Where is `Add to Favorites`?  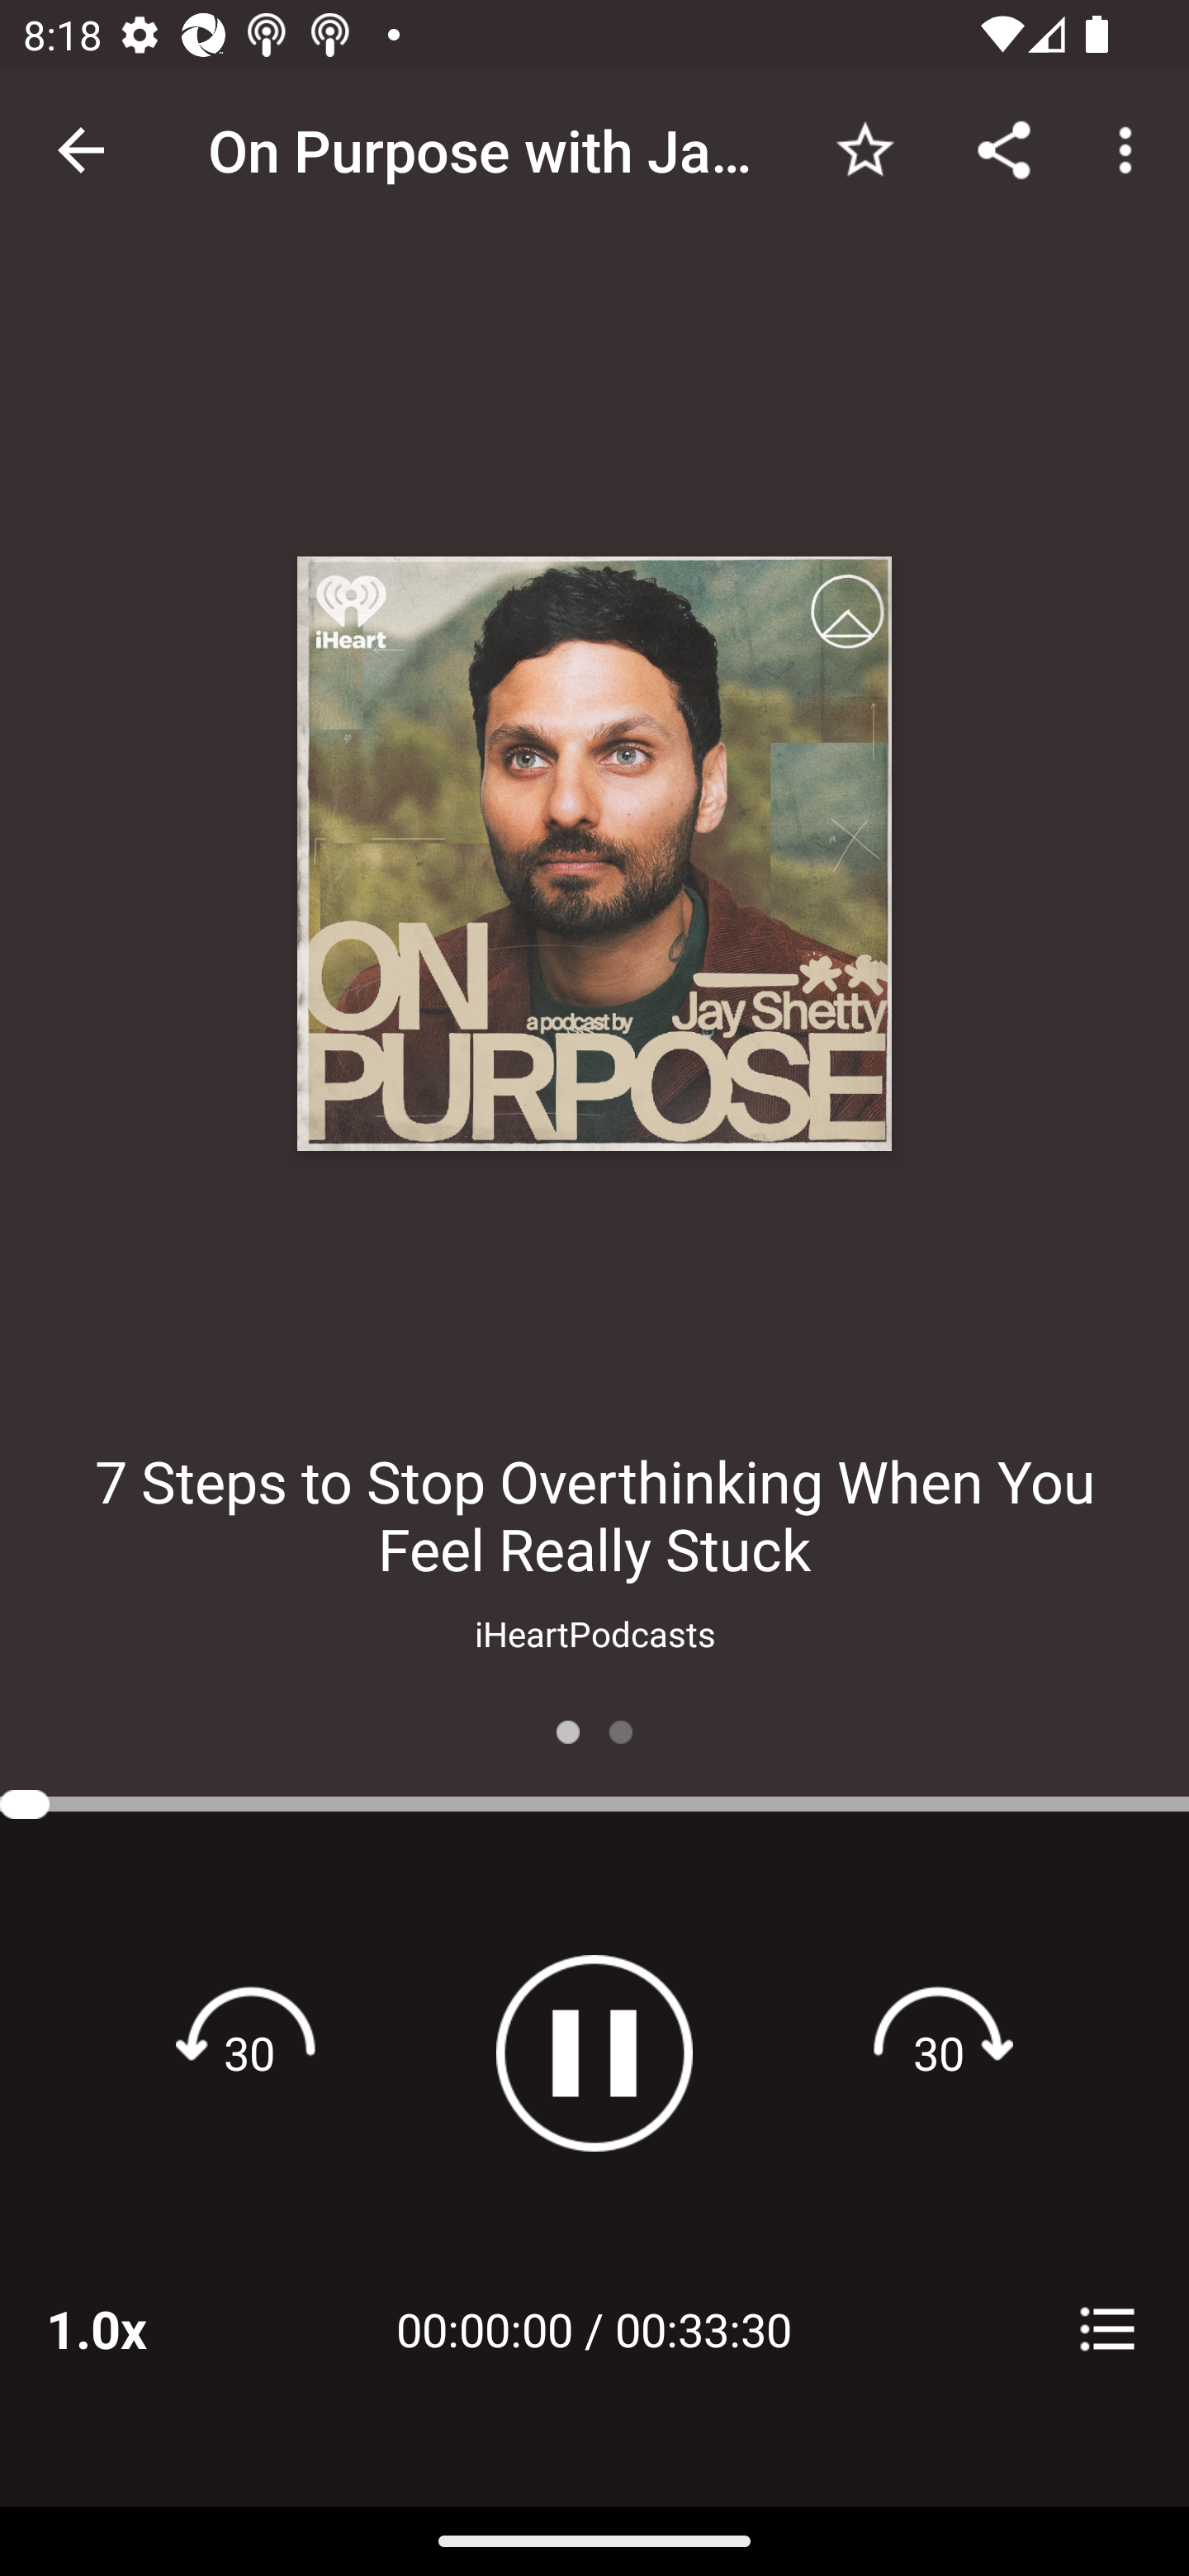 Add to Favorites is located at coordinates (865, 149).